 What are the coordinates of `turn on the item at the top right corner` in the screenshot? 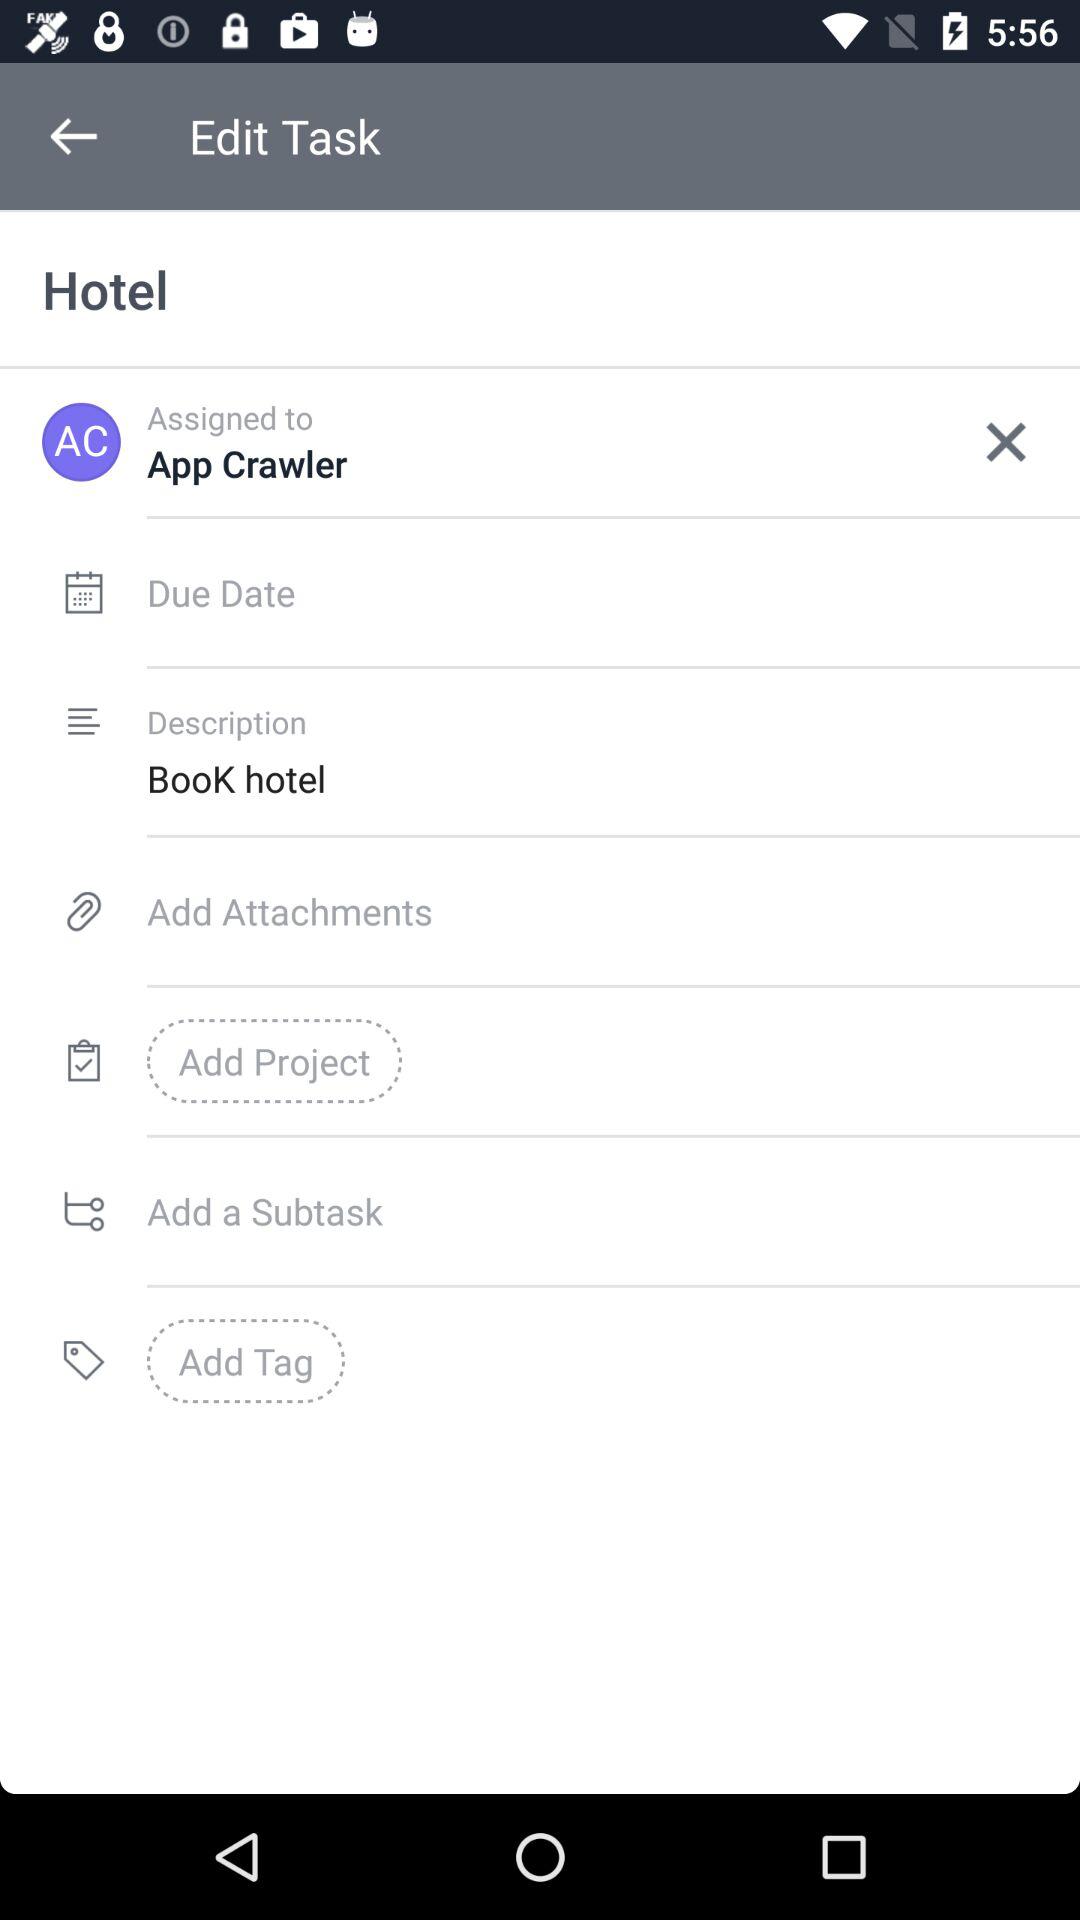 It's located at (1006, 442).